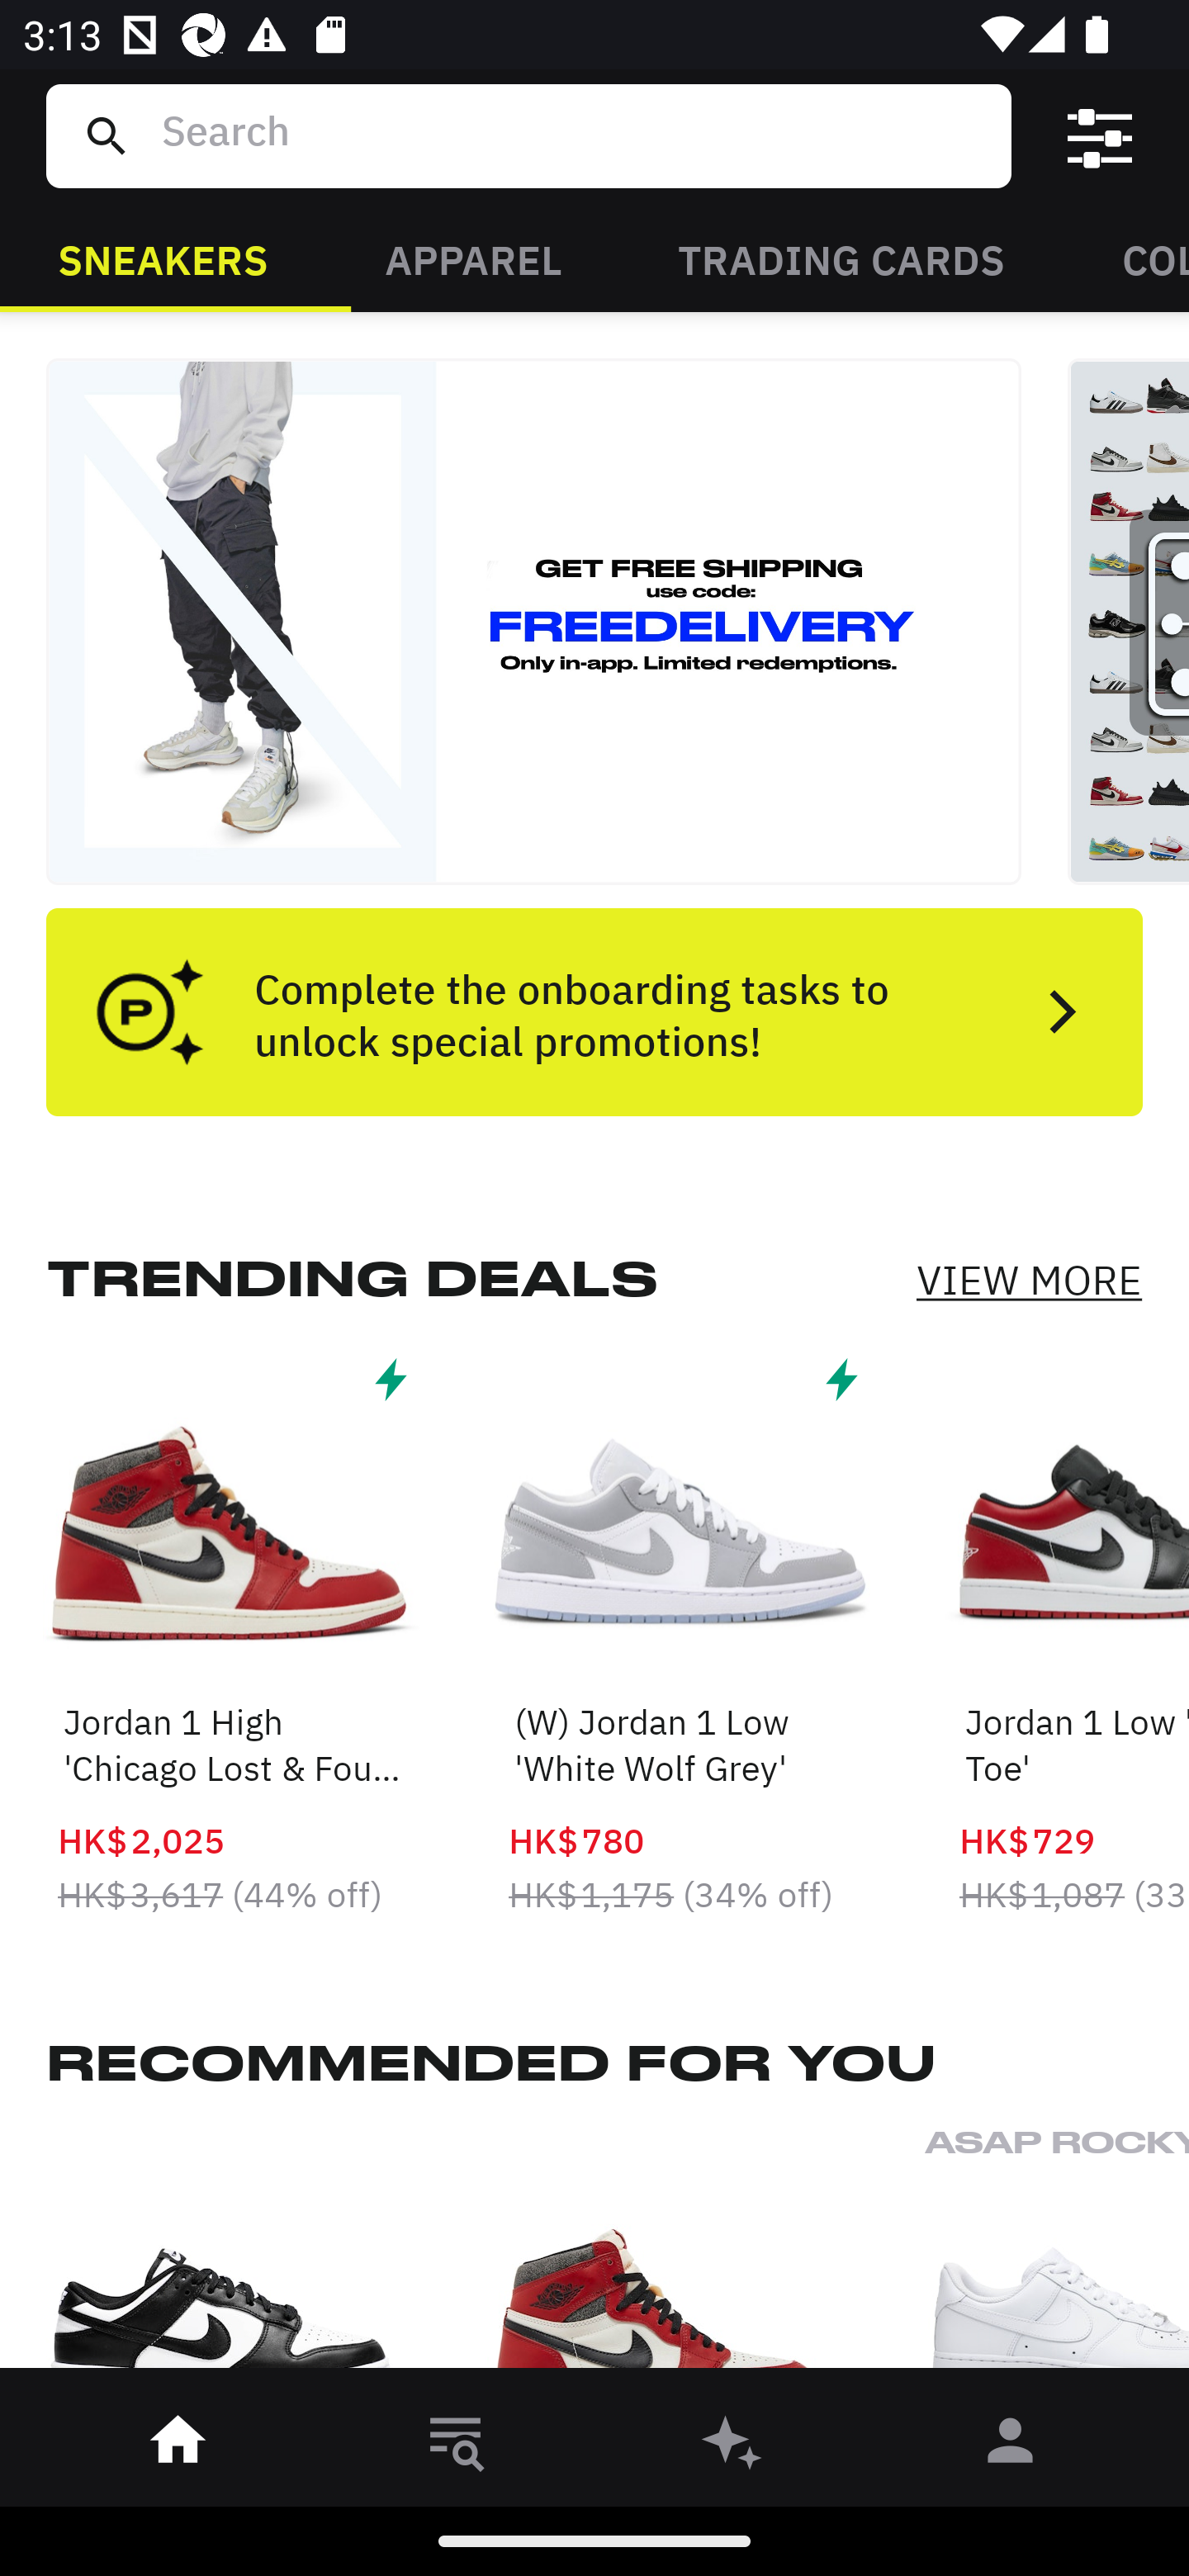  Describe the element at coordinates (456, 2446) in the screenshot. I see `󱎸` at that location.